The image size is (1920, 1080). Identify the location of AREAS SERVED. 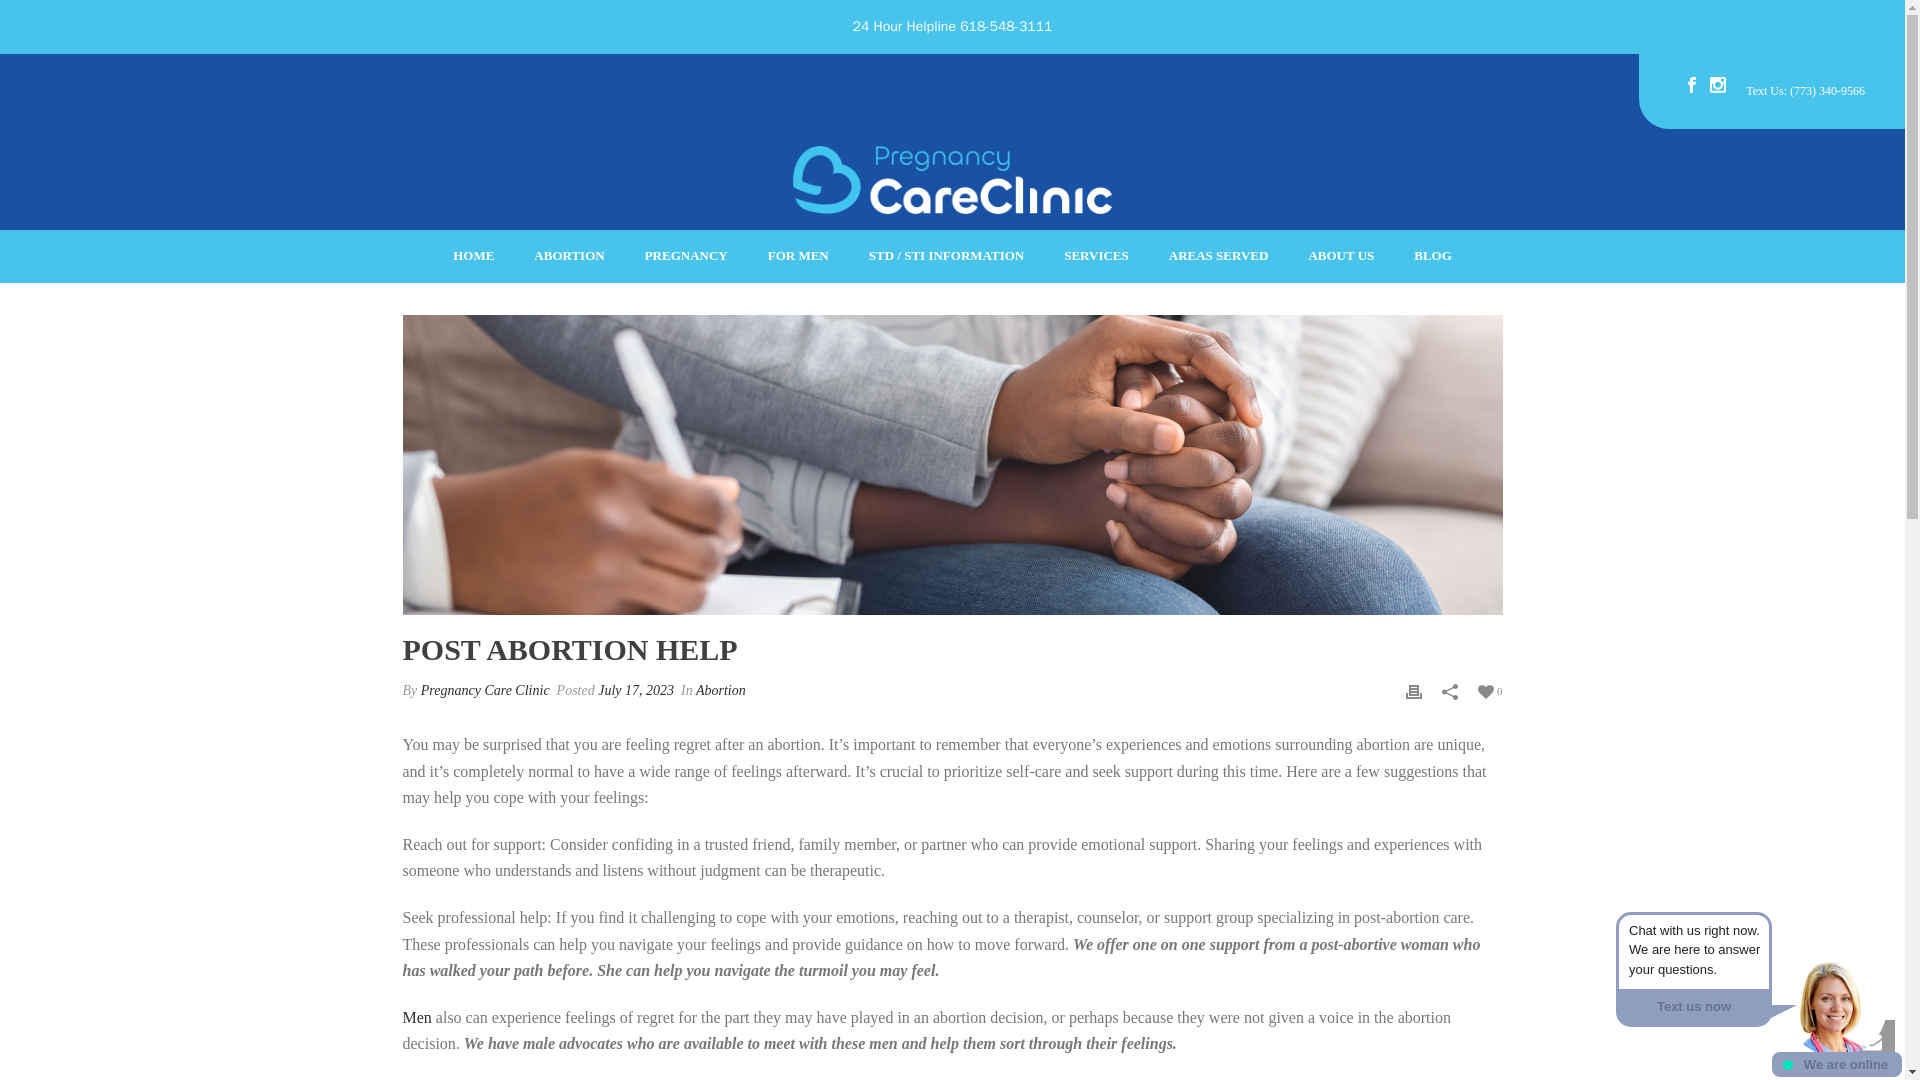
(1218, 256).